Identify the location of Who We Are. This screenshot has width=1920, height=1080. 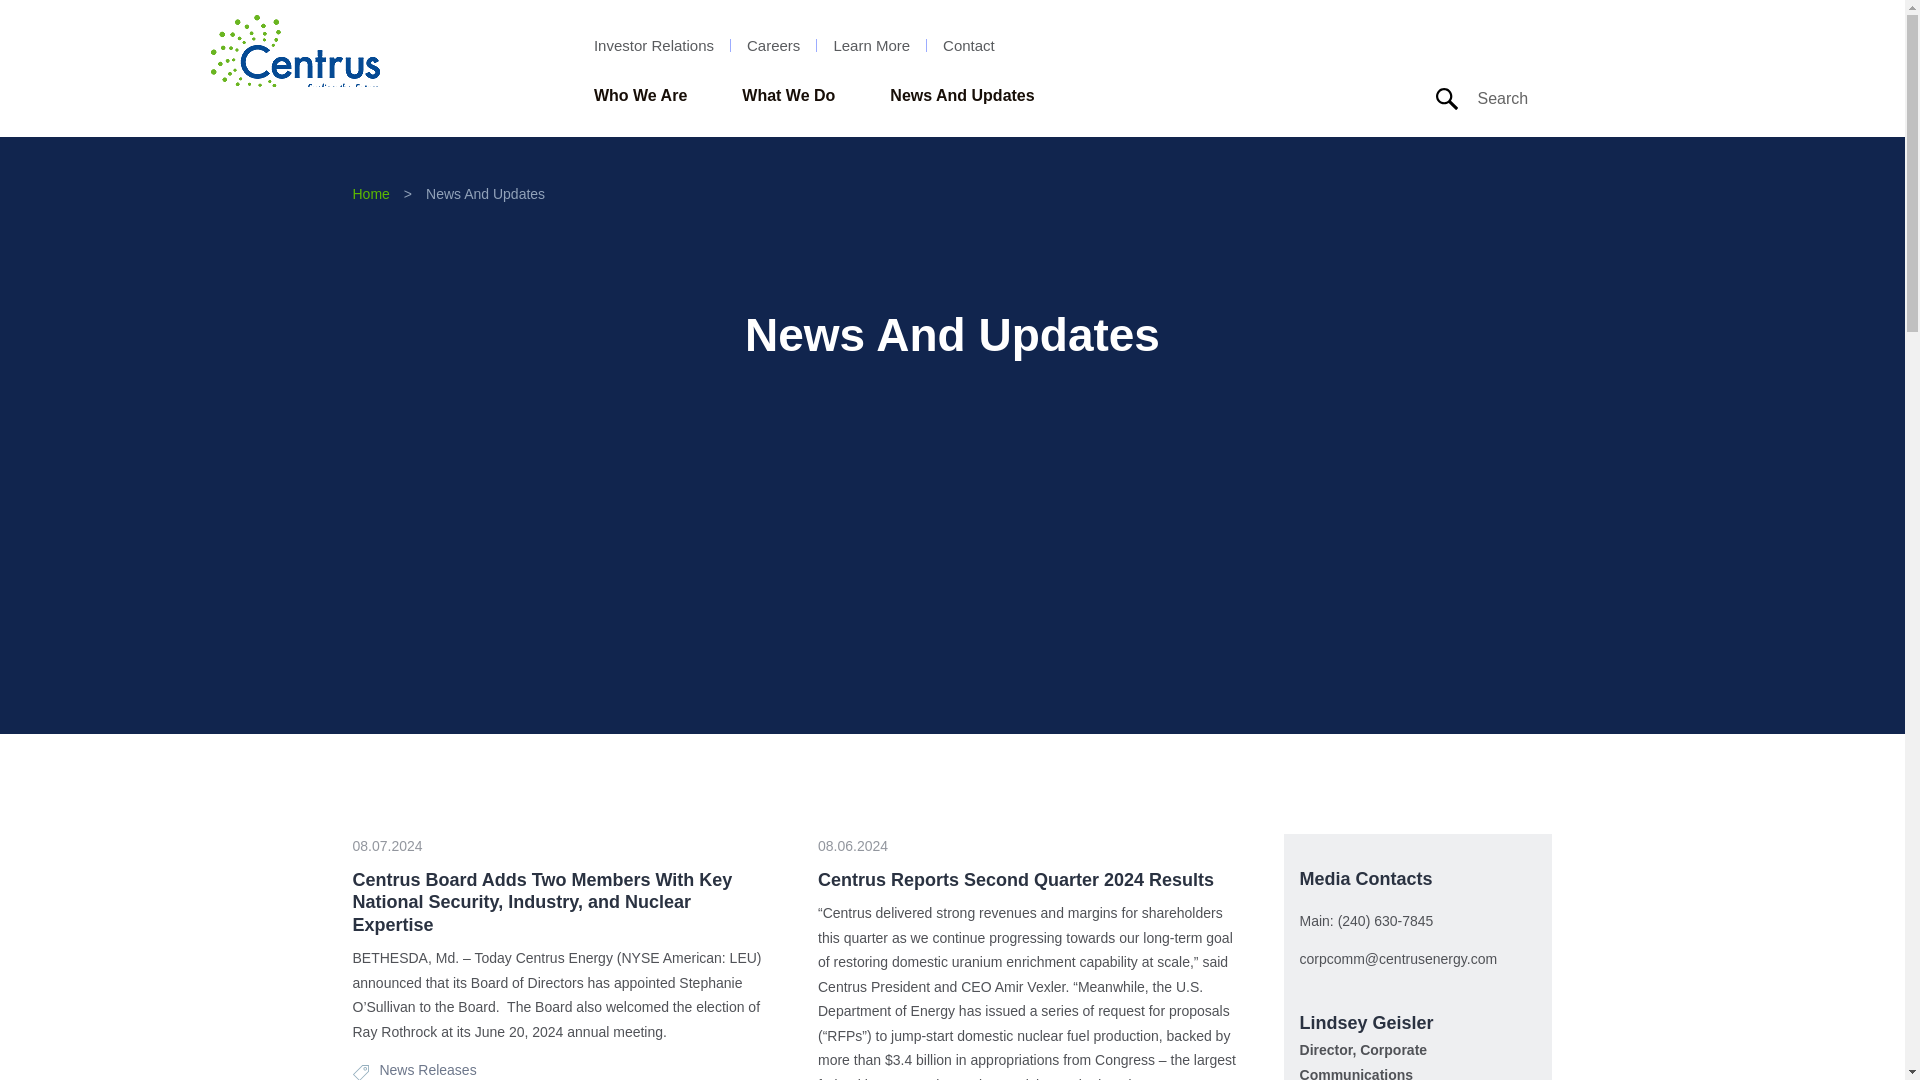
(640, 96).